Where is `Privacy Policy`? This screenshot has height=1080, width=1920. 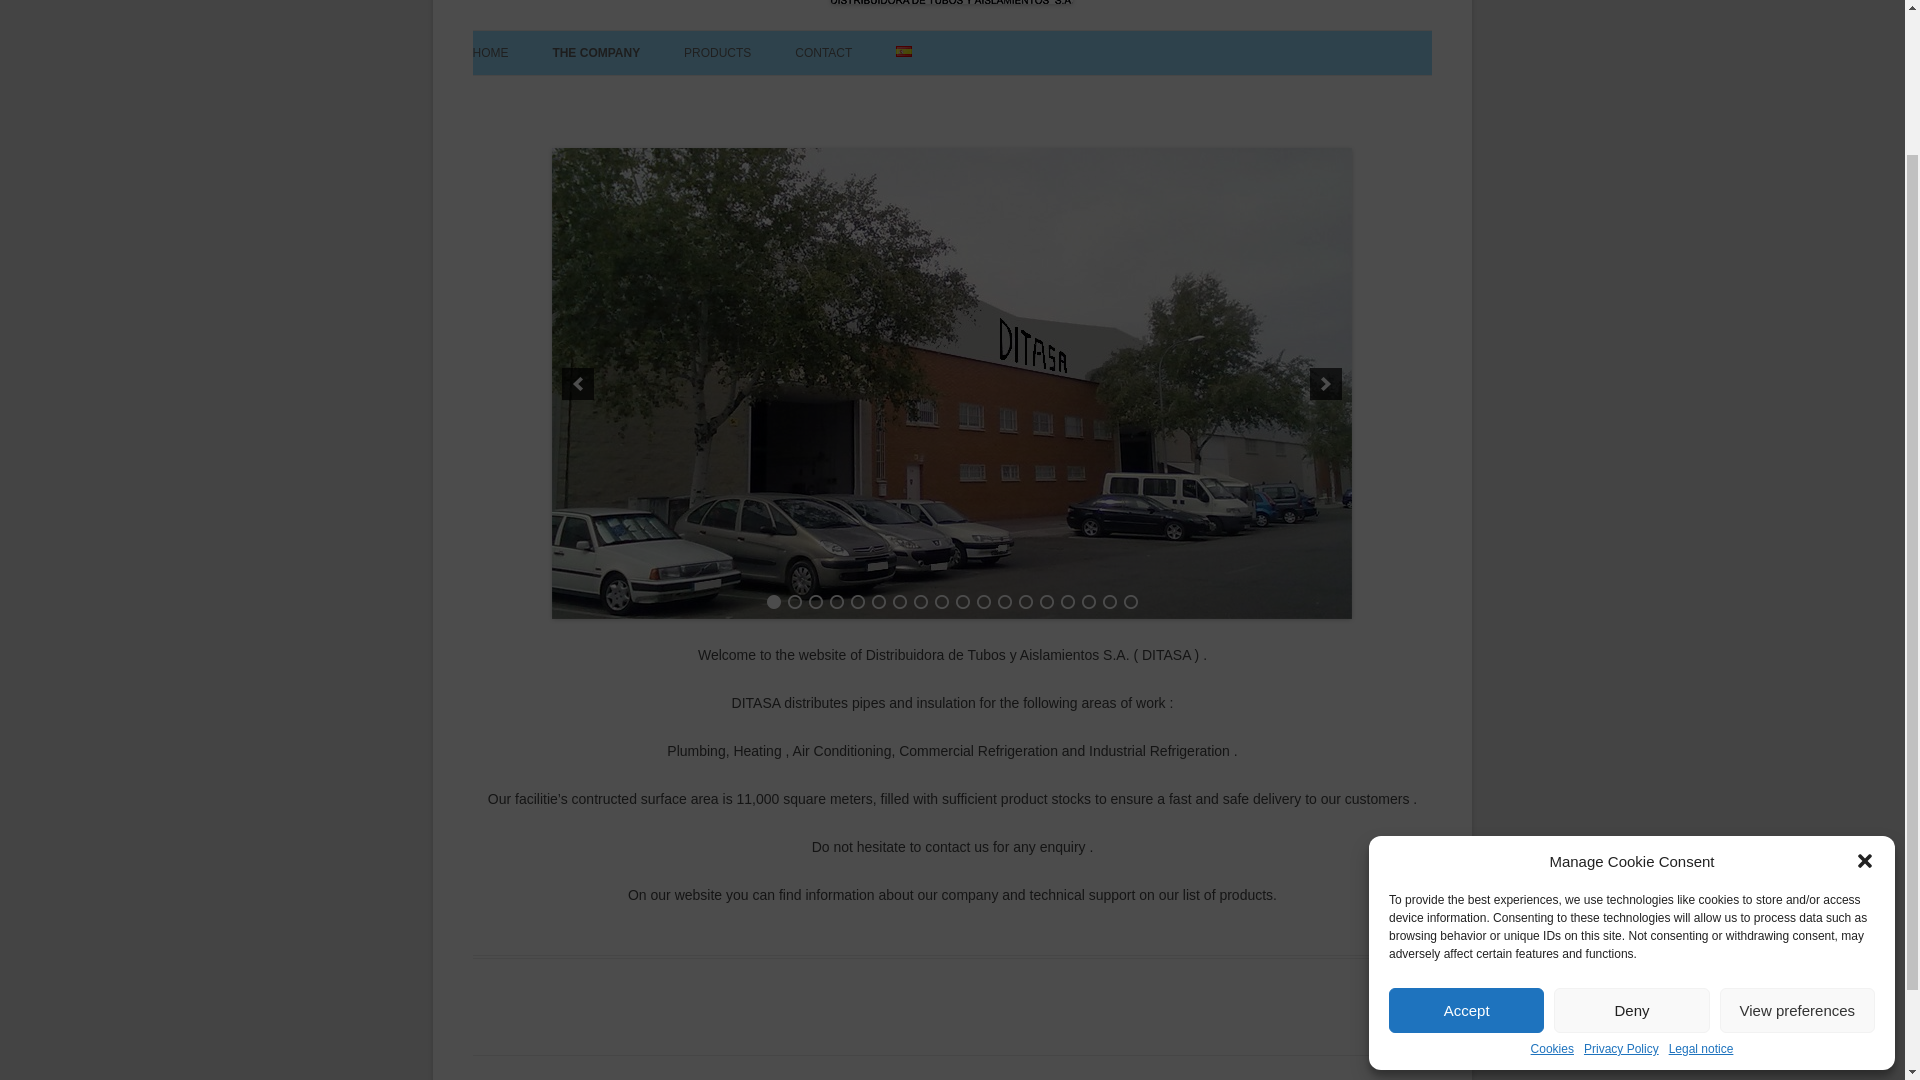
Privacy Policy is located at coordinates (1621, 866).